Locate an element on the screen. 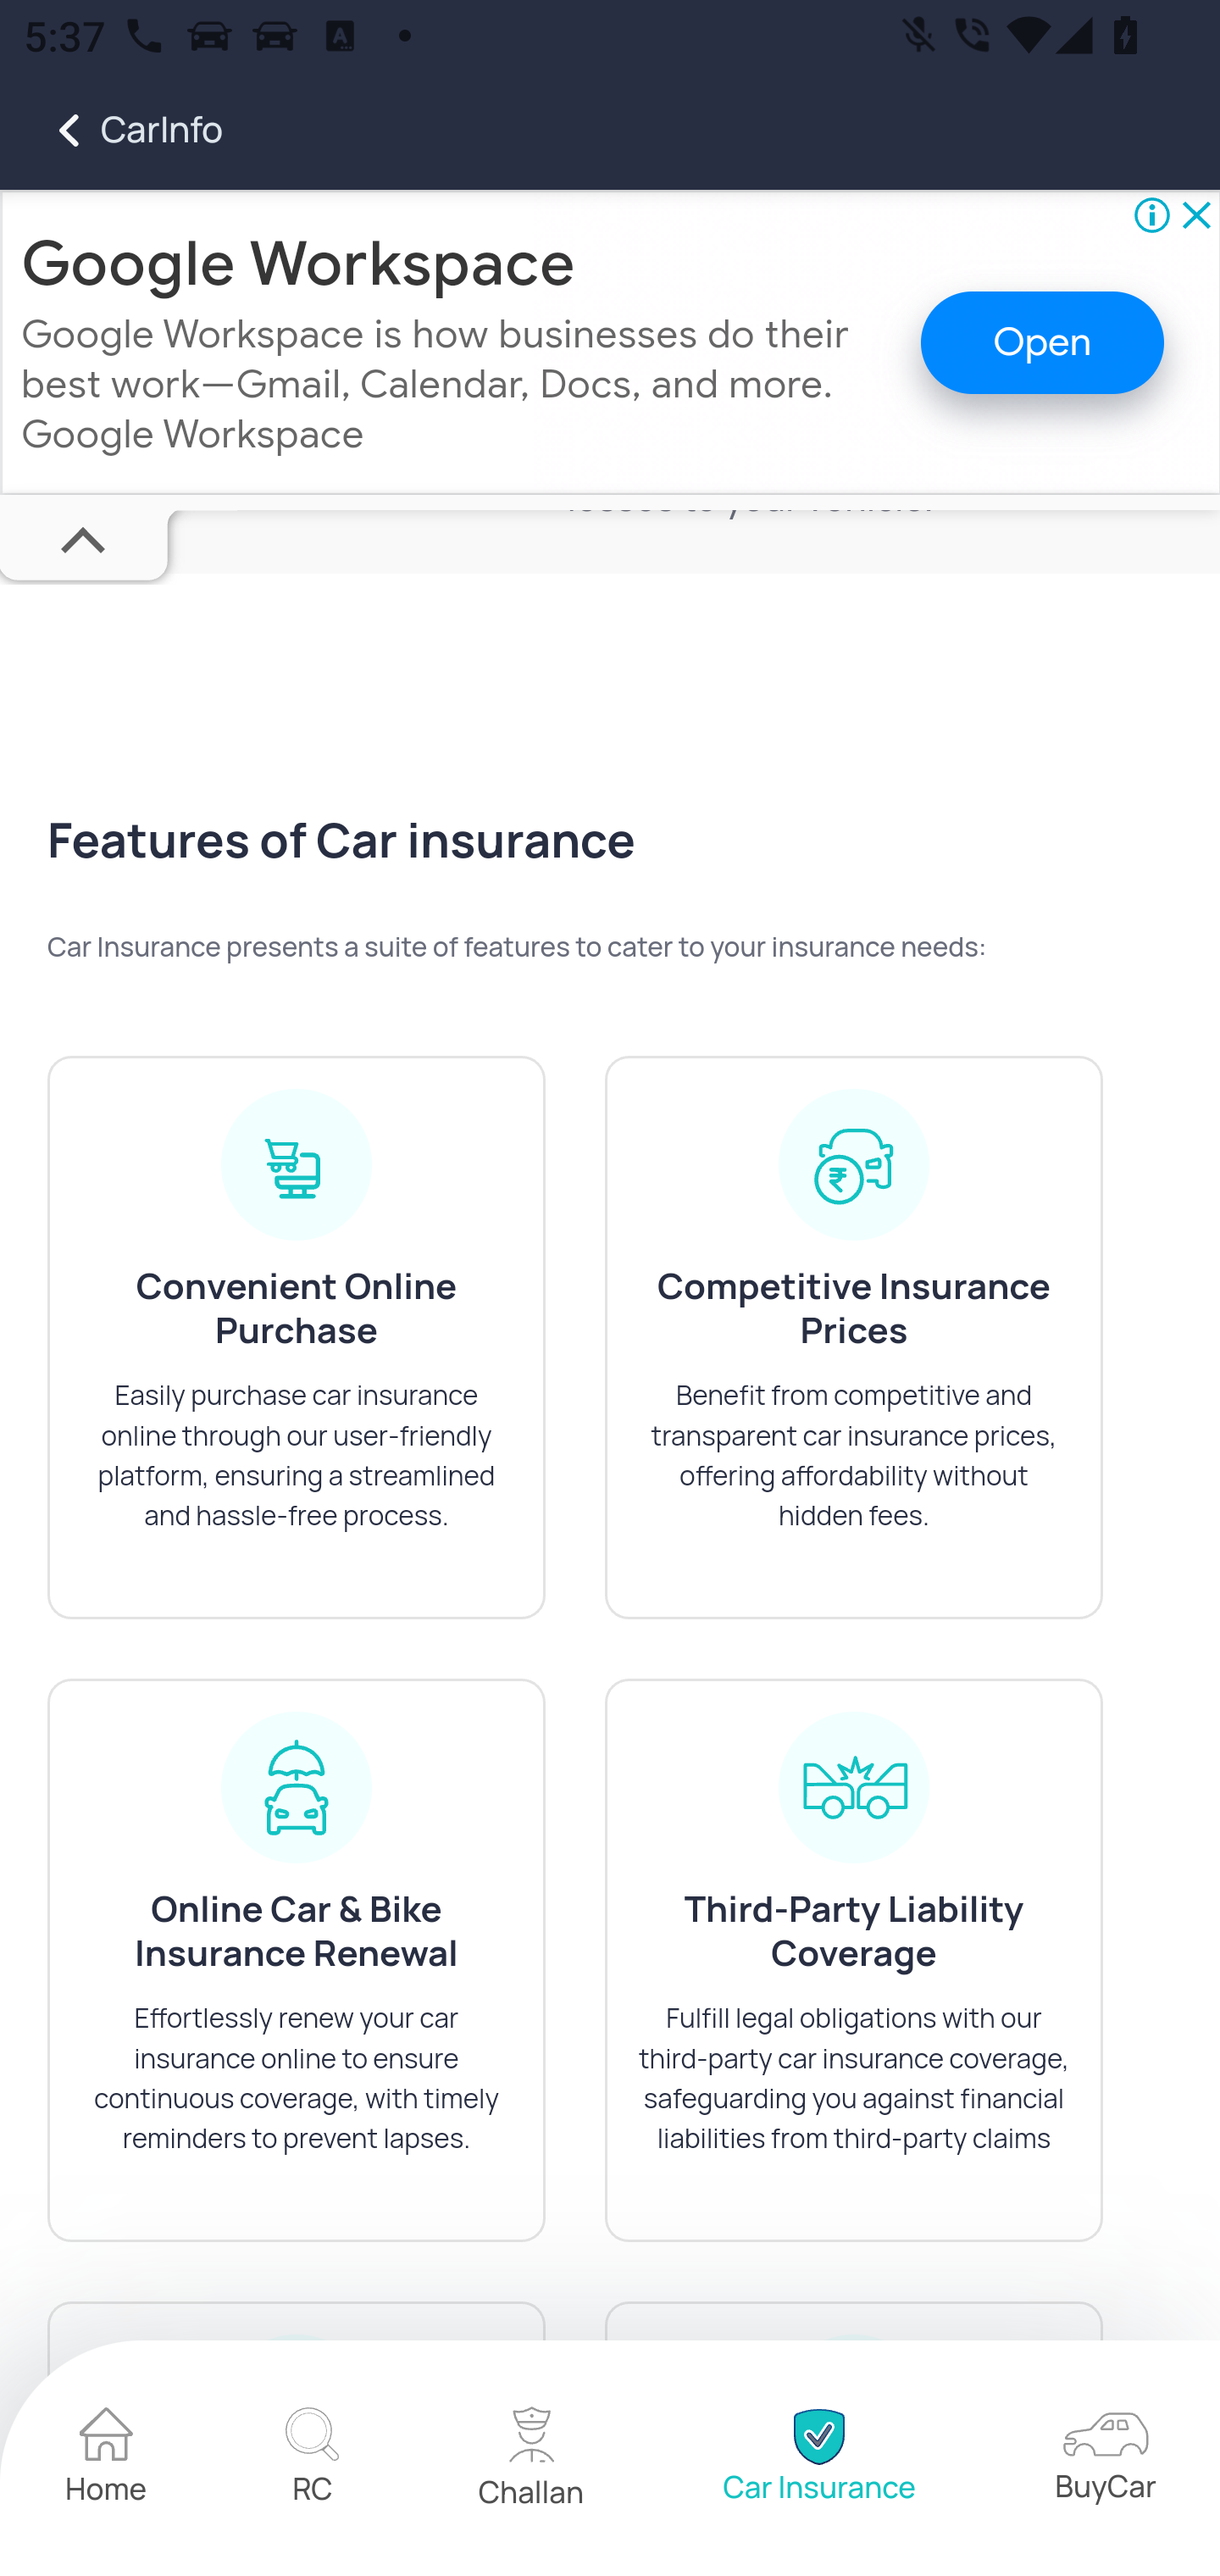 The width and height of the screenshot is (1220, 2576). Google Workspace is located at coordinates (299, 264).